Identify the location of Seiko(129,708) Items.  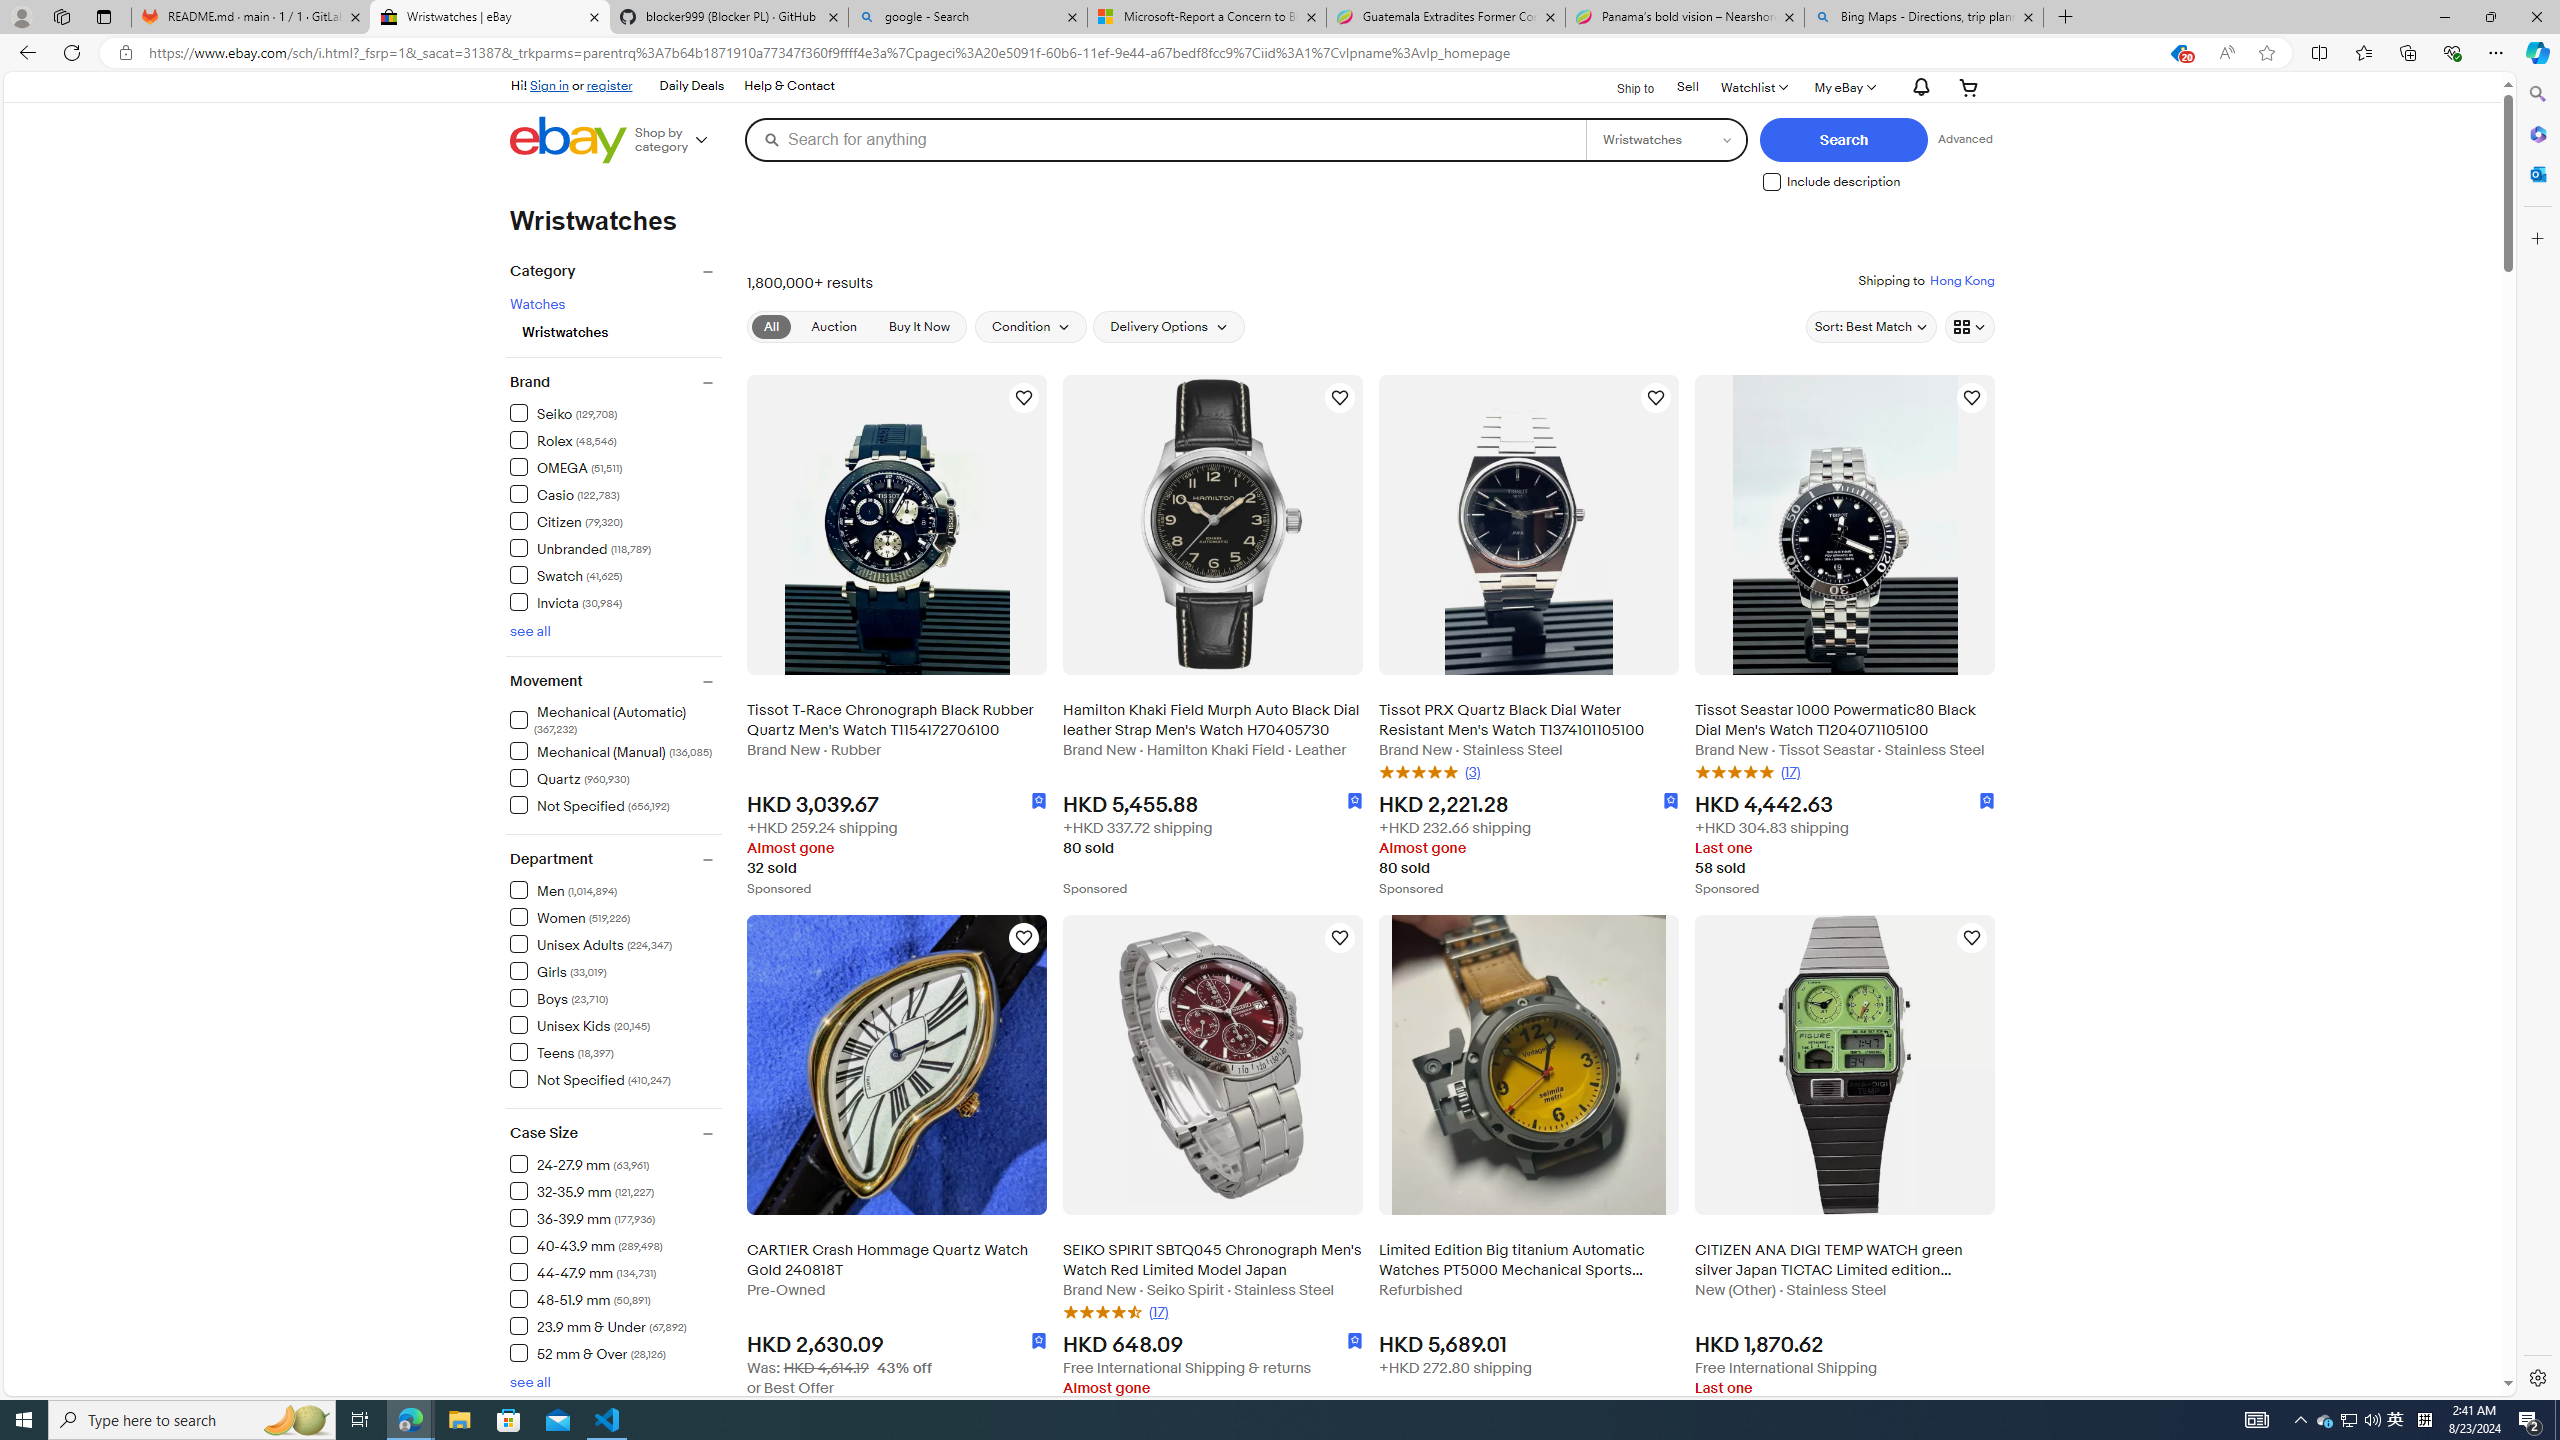
(615, 412).